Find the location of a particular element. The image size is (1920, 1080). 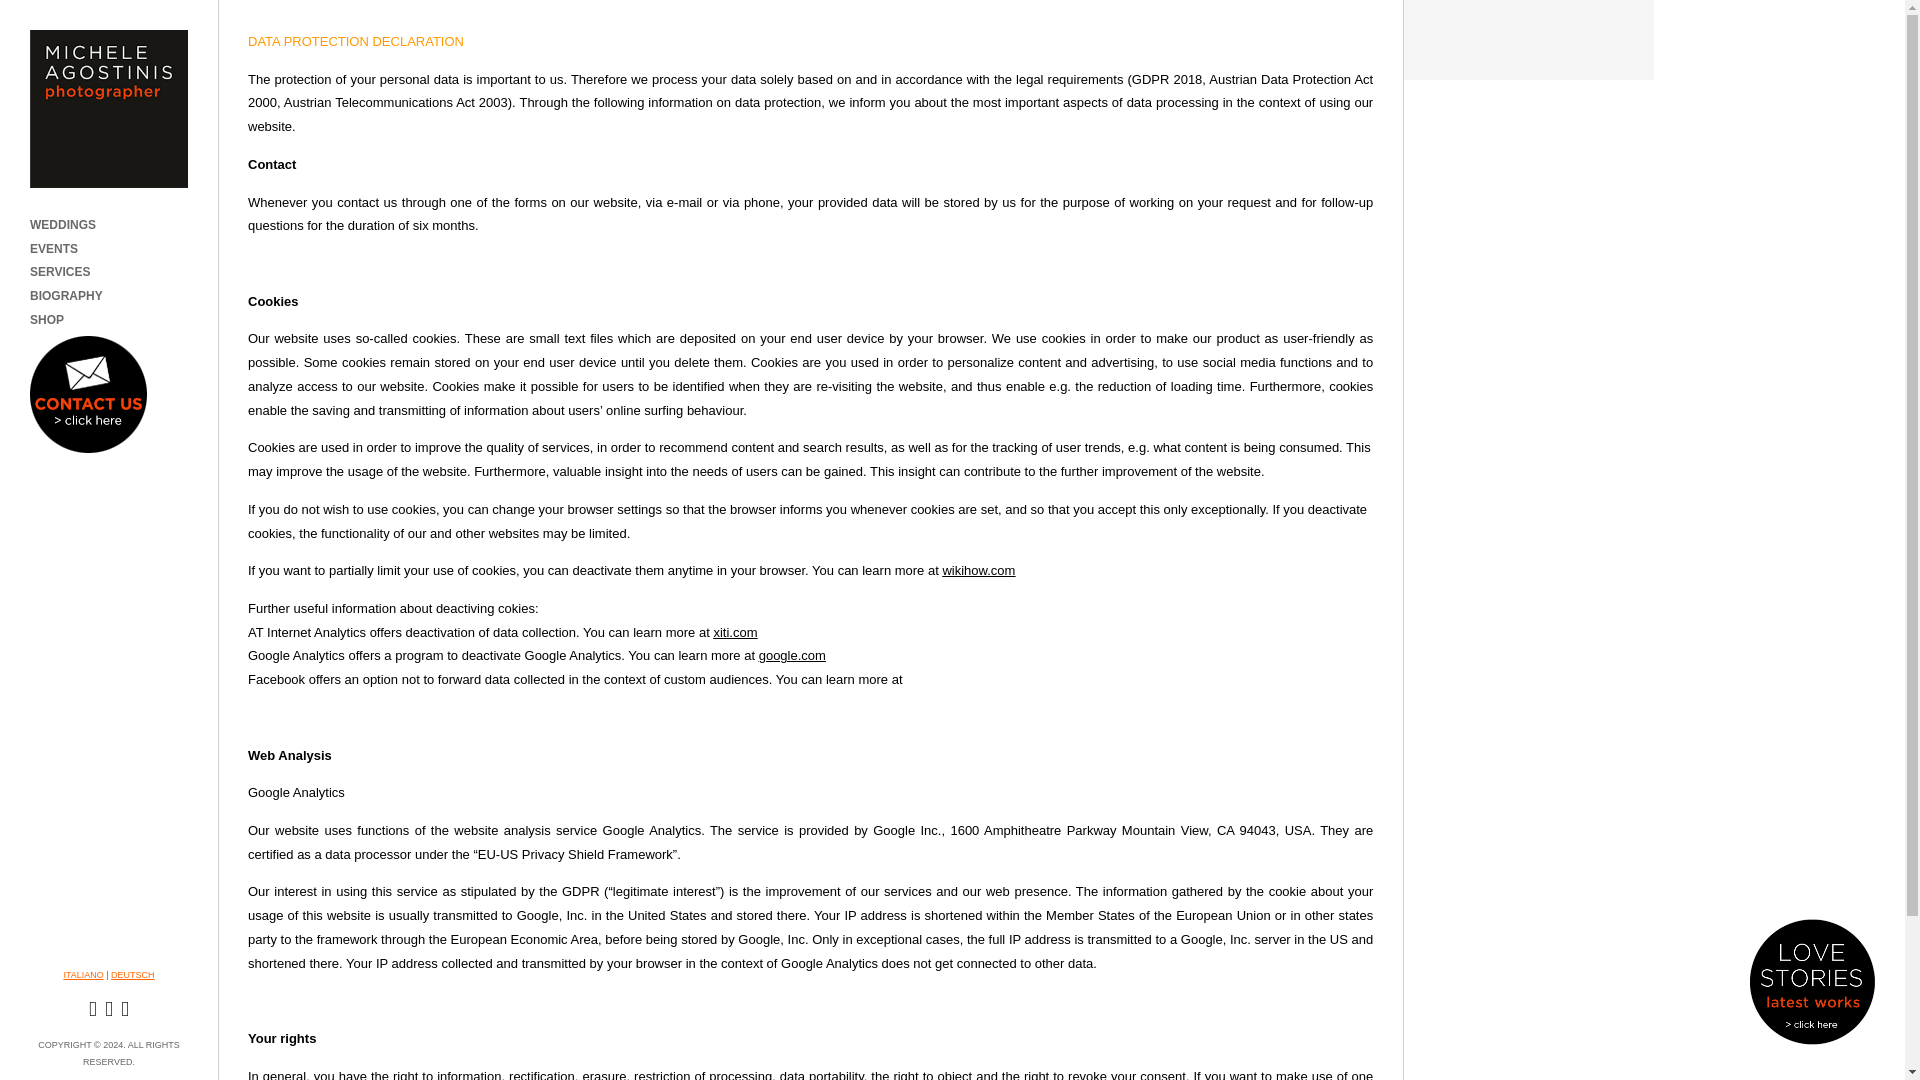

wikihow.com is located at coordinates (978, 570).